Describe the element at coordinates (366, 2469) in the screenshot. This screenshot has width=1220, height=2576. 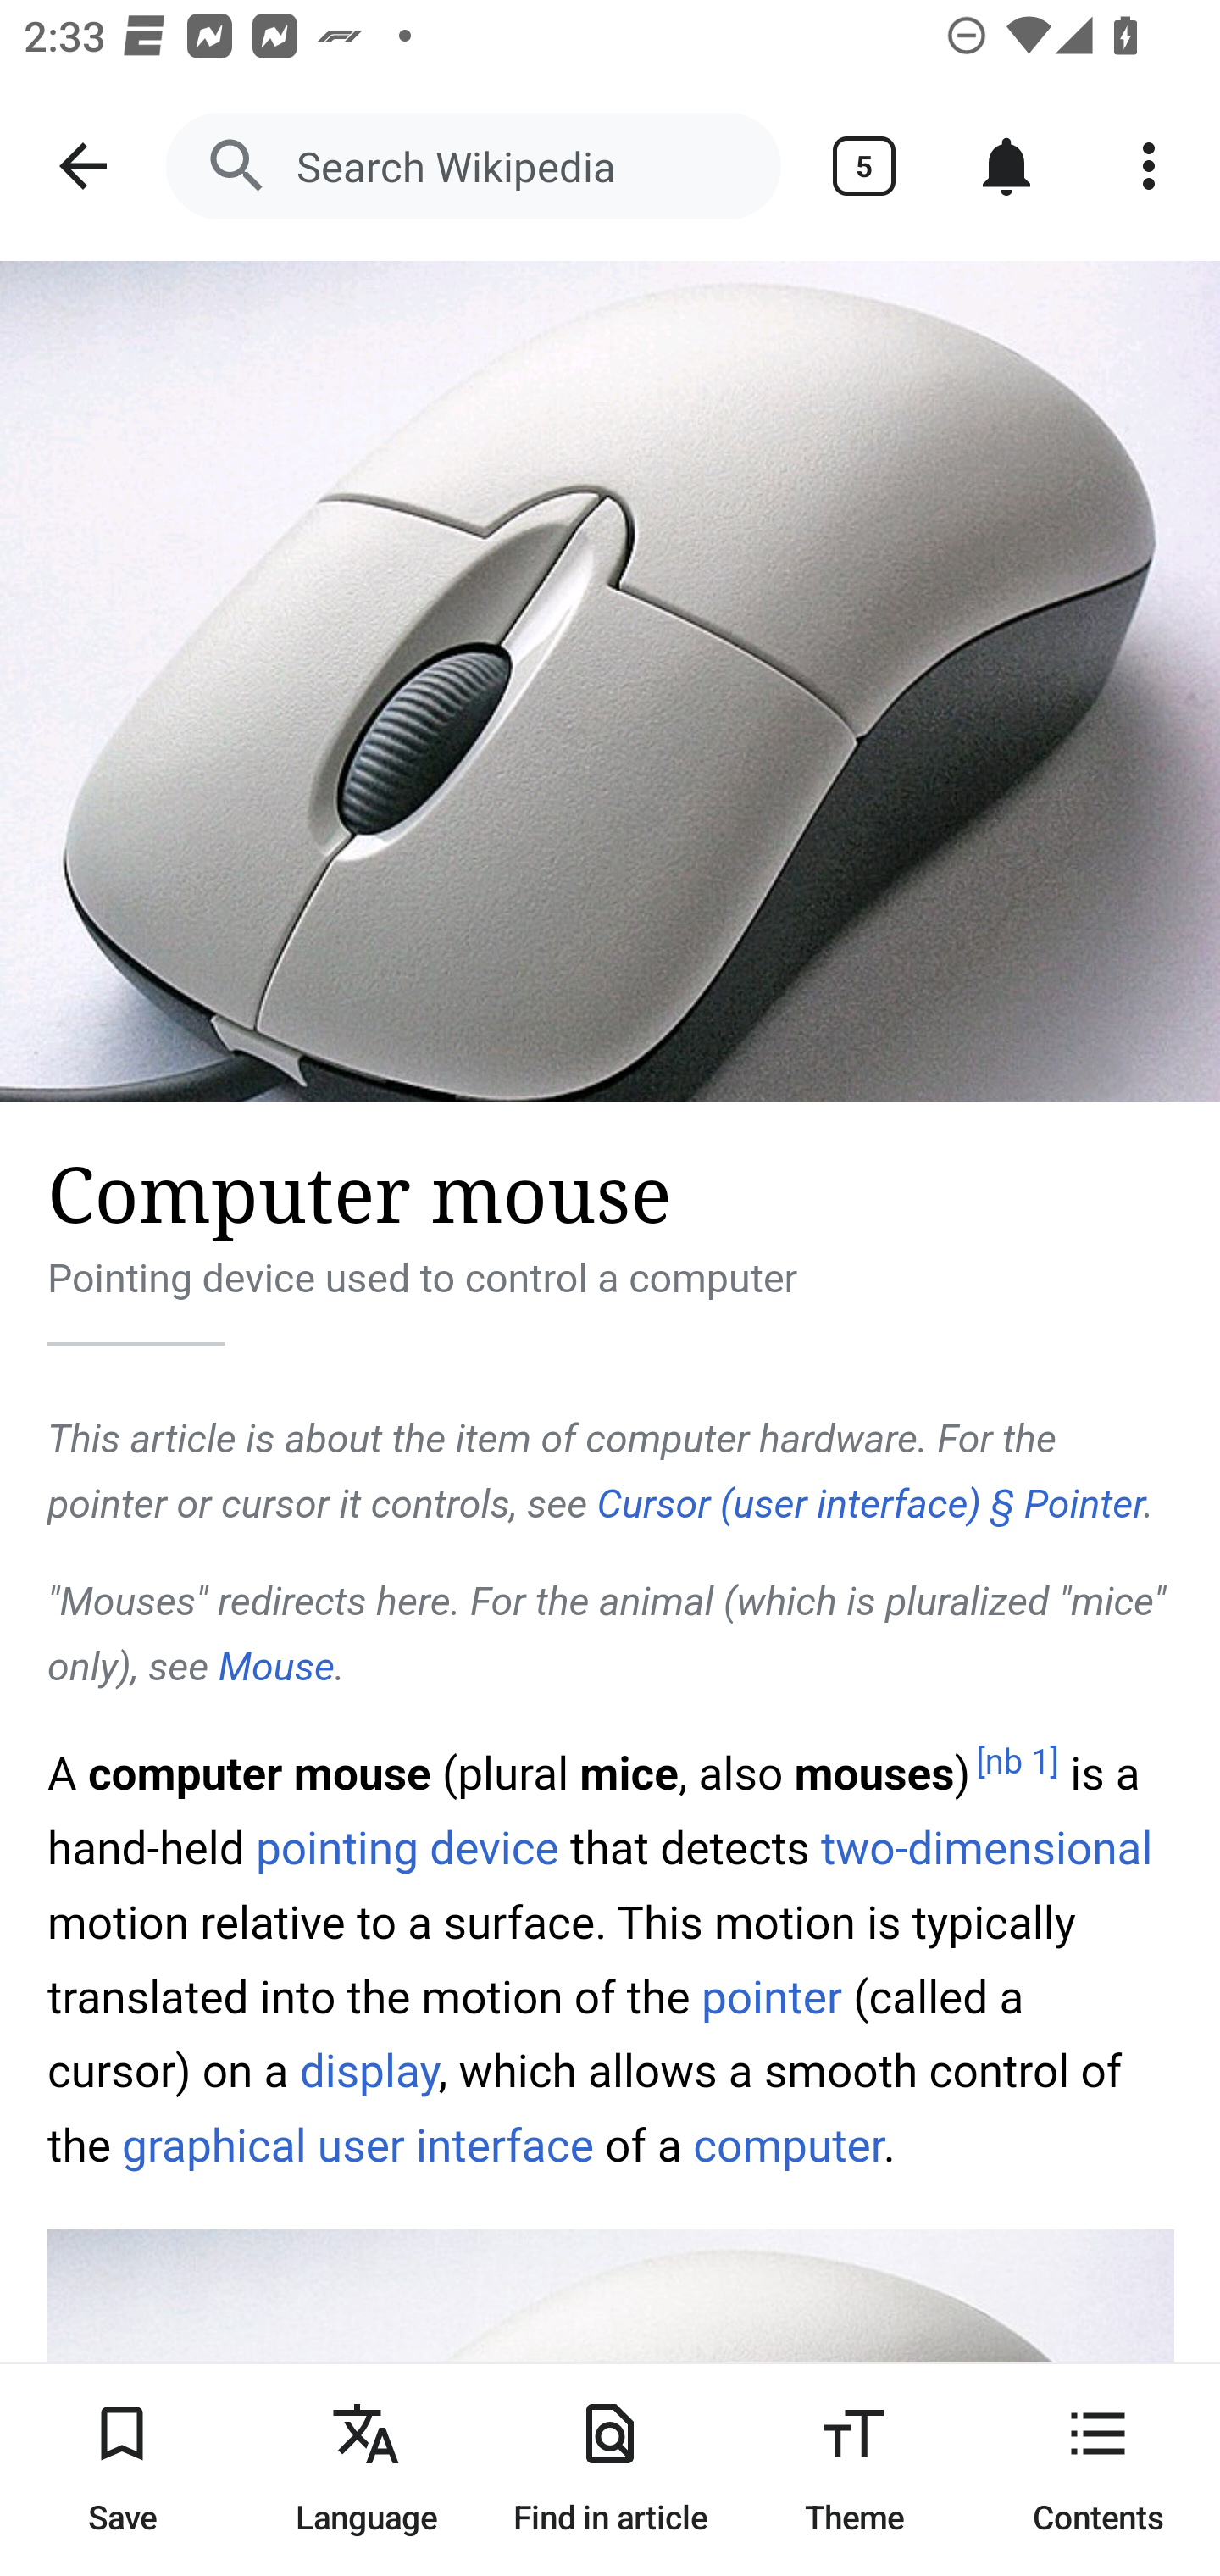
I see `Language` at that location.